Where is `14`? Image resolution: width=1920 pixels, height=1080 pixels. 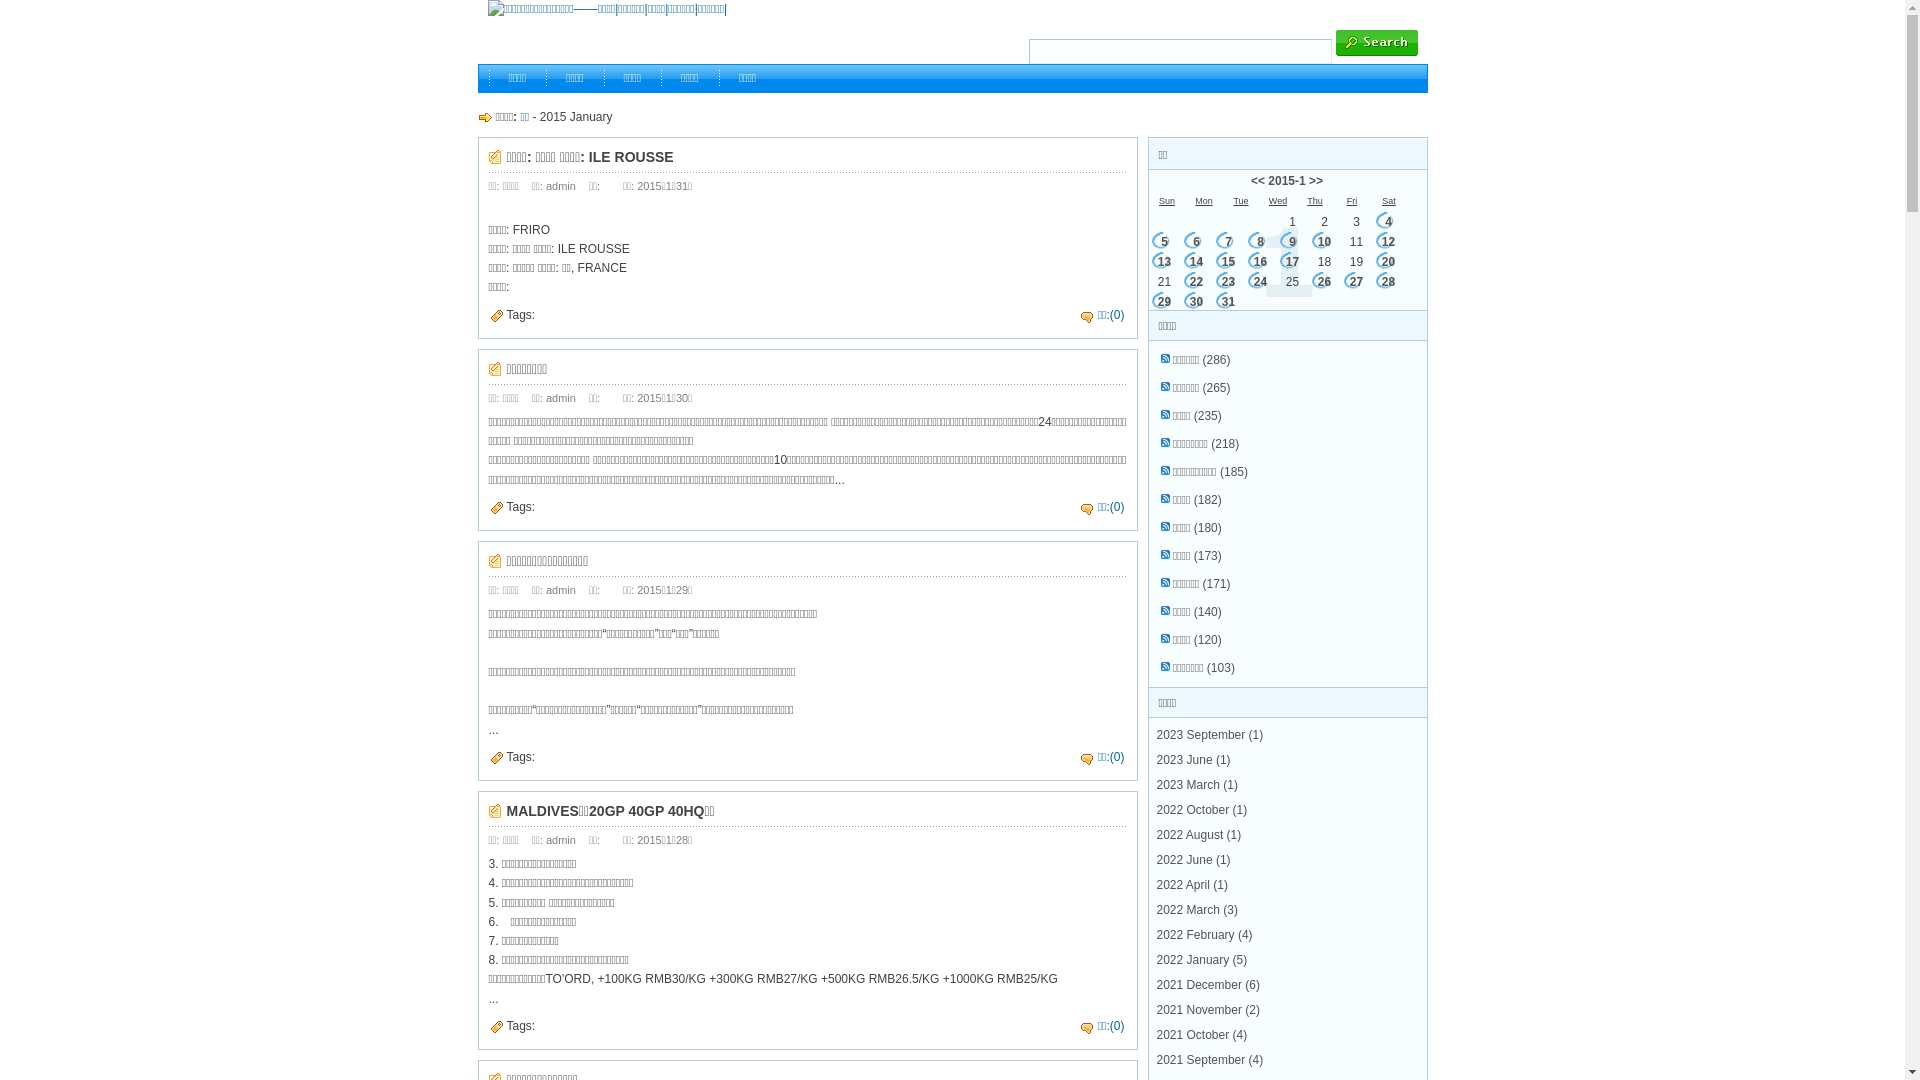 14 is located at coordinates (1196, 262).